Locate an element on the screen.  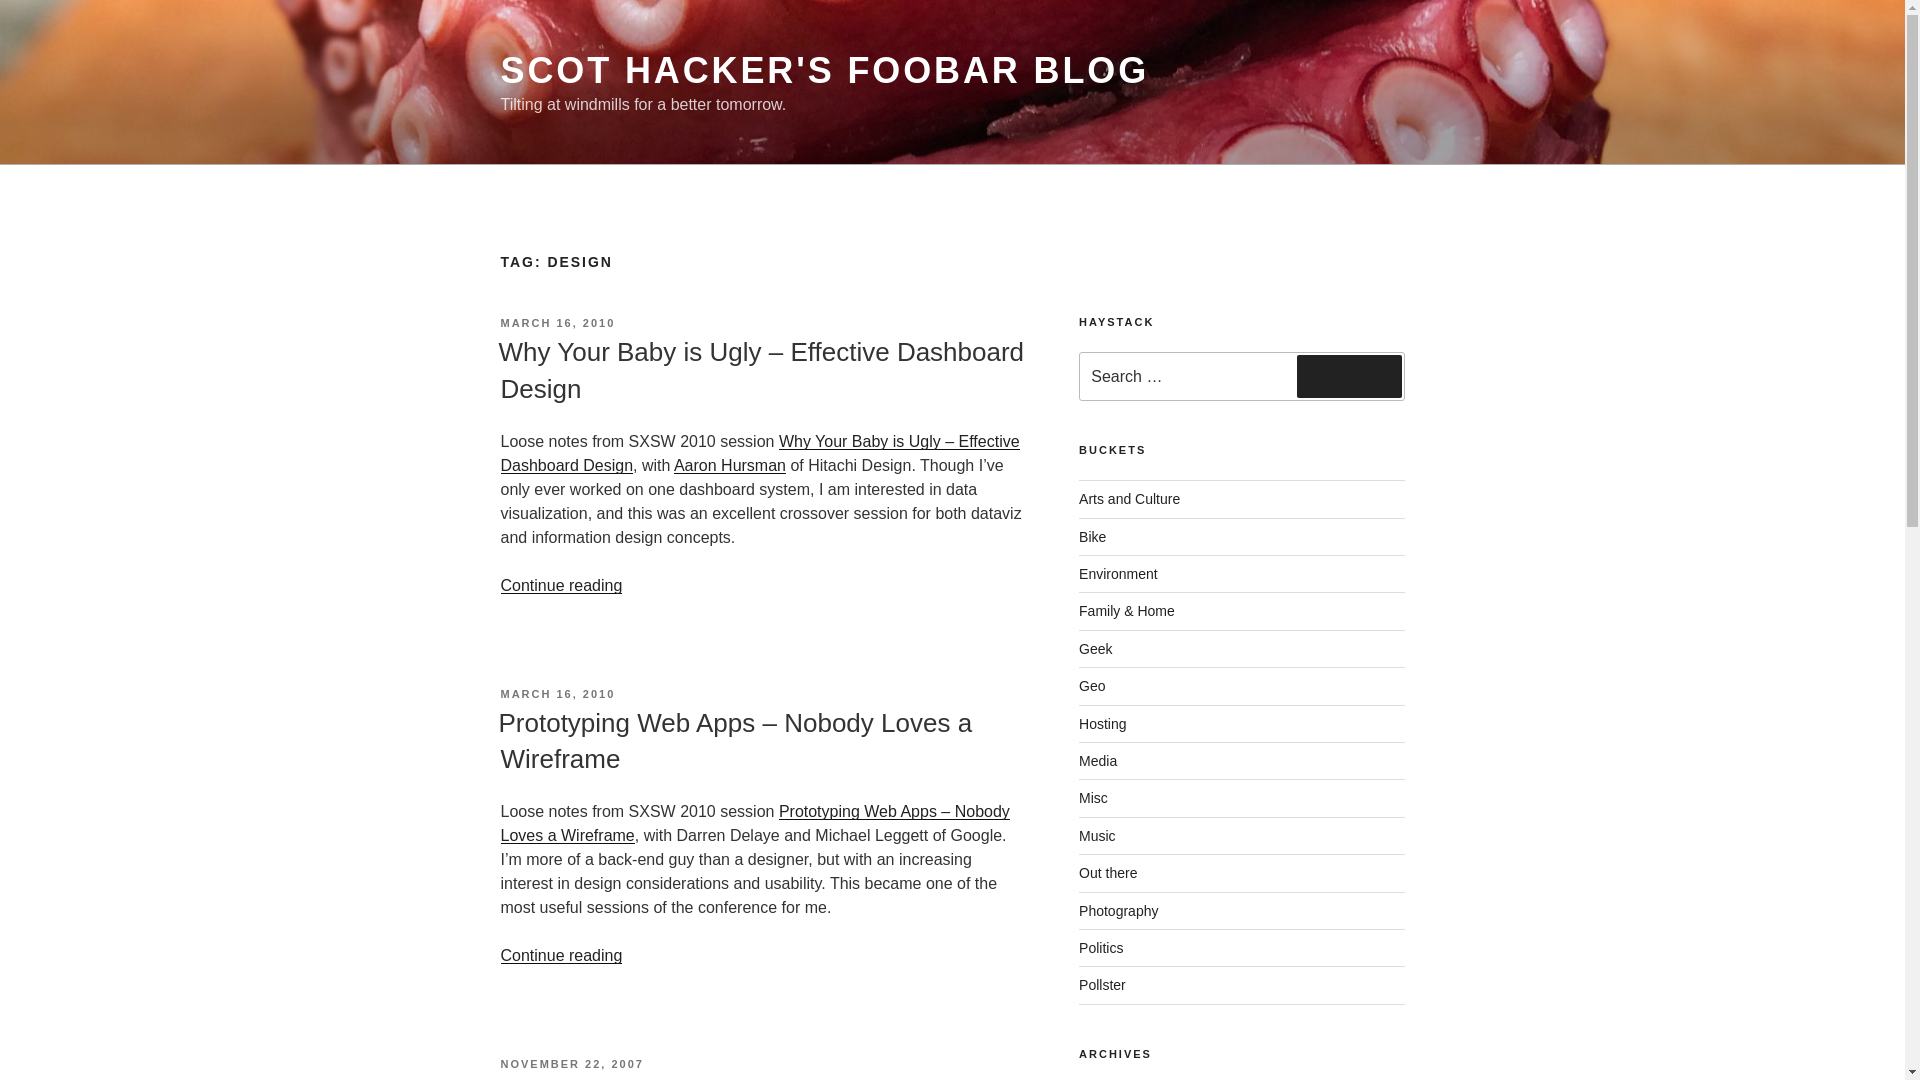
Geek is located at coordinates (1095, 648).